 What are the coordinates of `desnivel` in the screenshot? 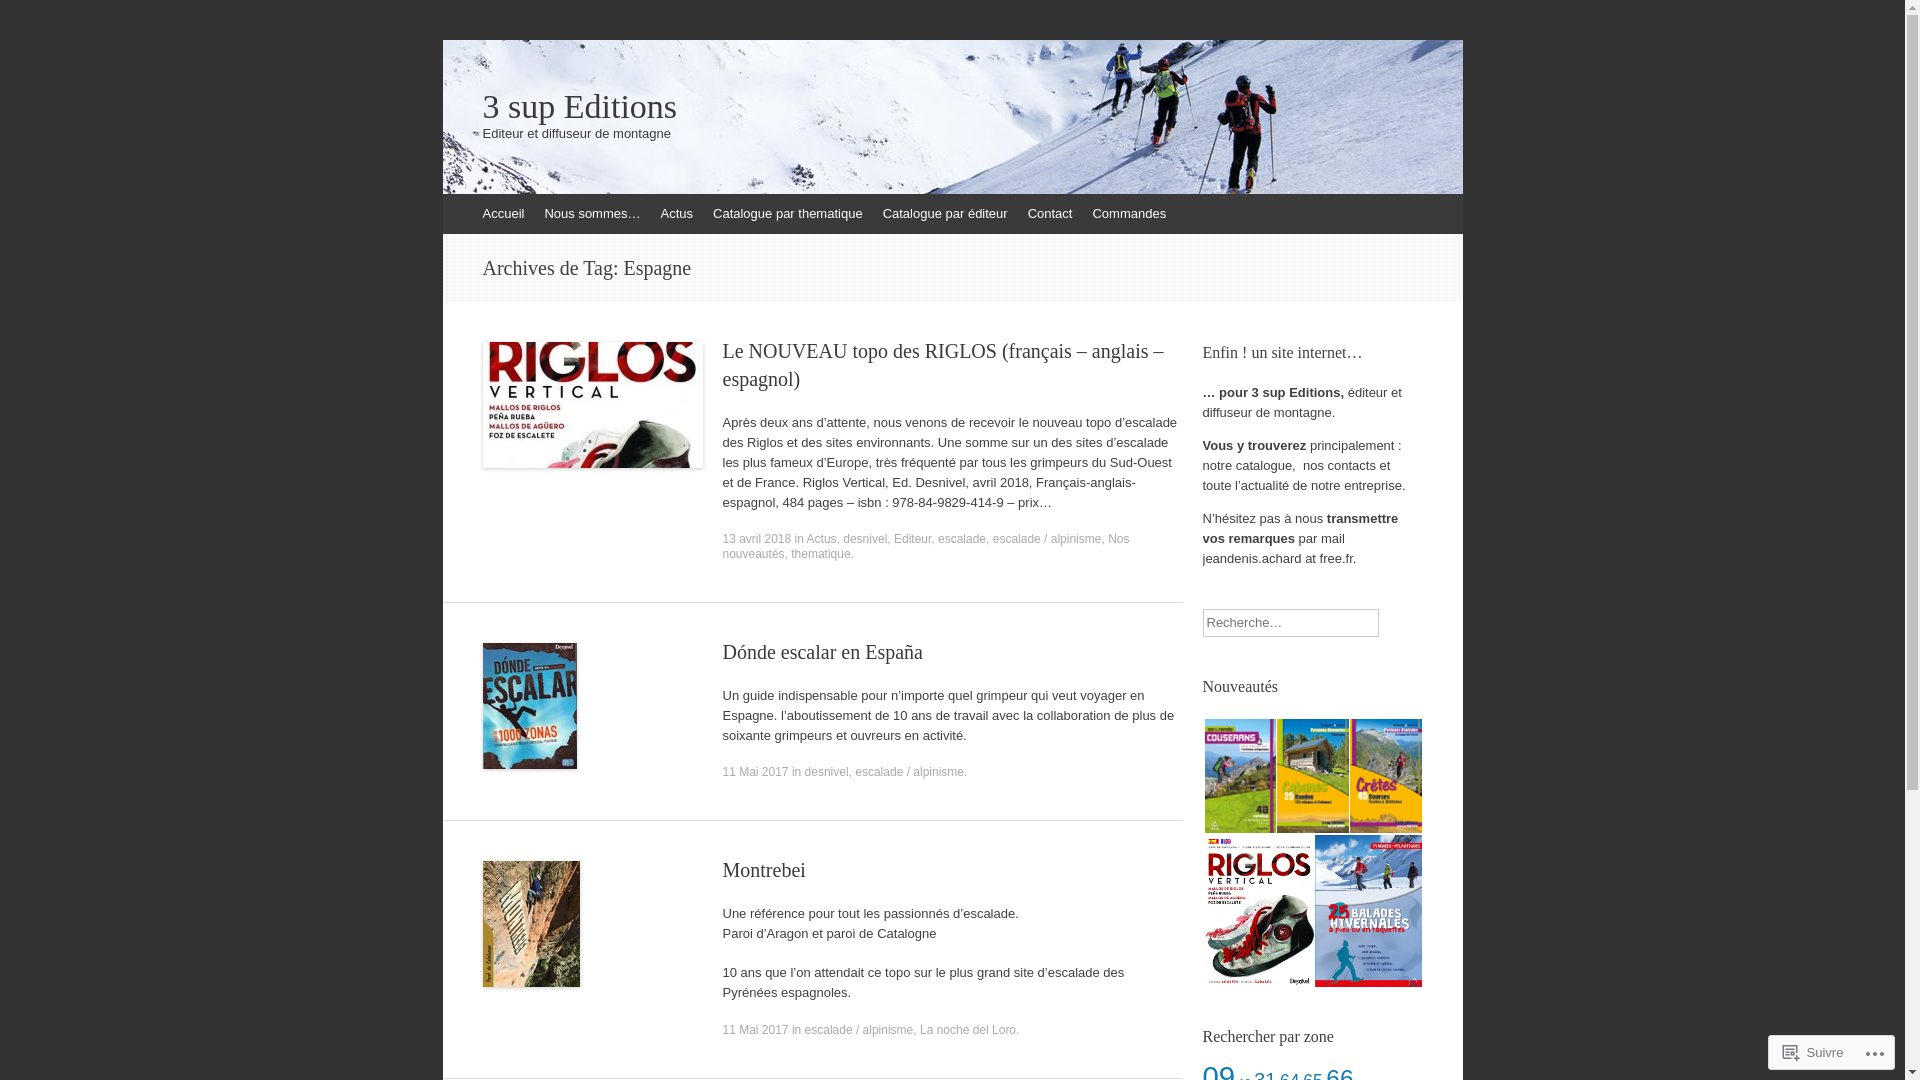 It's located at (865, 539).